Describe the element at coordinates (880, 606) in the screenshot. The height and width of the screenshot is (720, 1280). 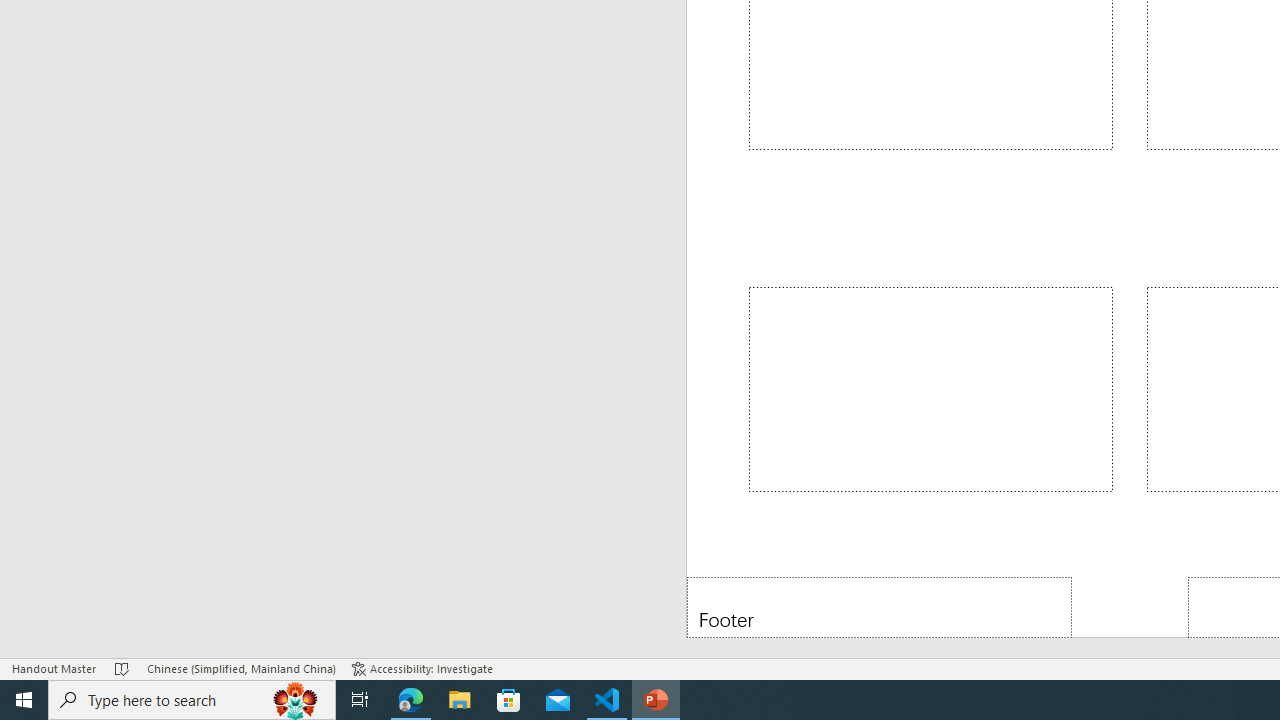
I see `Footer` at that location.